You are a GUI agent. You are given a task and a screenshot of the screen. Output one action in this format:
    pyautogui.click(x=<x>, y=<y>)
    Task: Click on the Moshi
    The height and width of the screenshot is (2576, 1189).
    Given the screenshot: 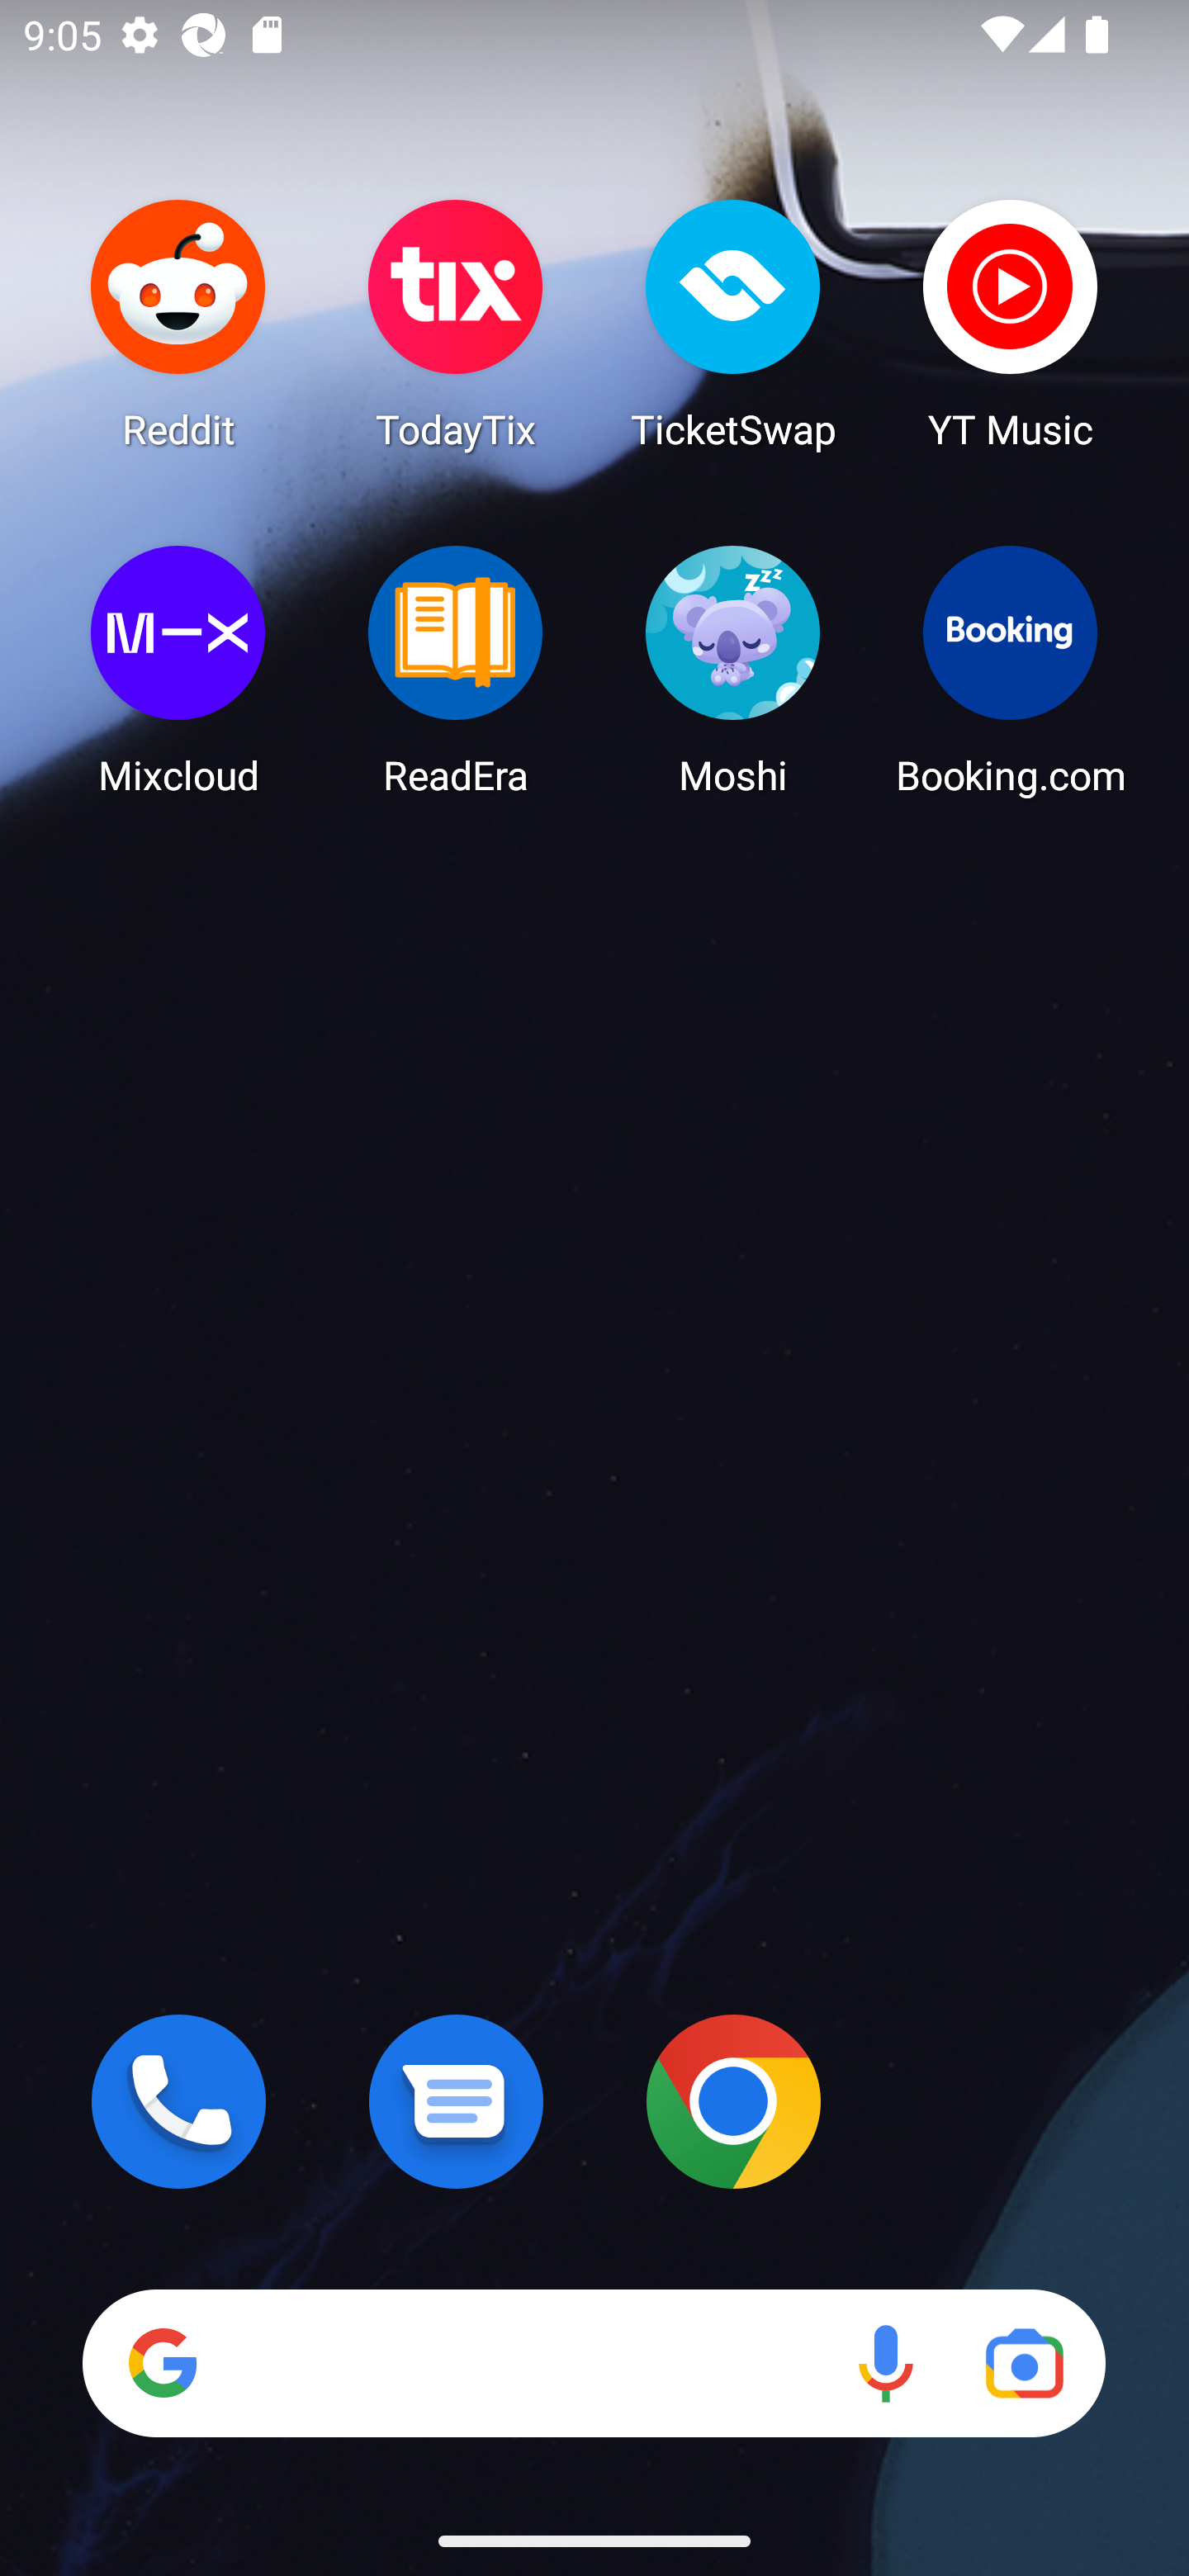 What is the action you would take?
    pyautogui.click(x=733, y=670)
    